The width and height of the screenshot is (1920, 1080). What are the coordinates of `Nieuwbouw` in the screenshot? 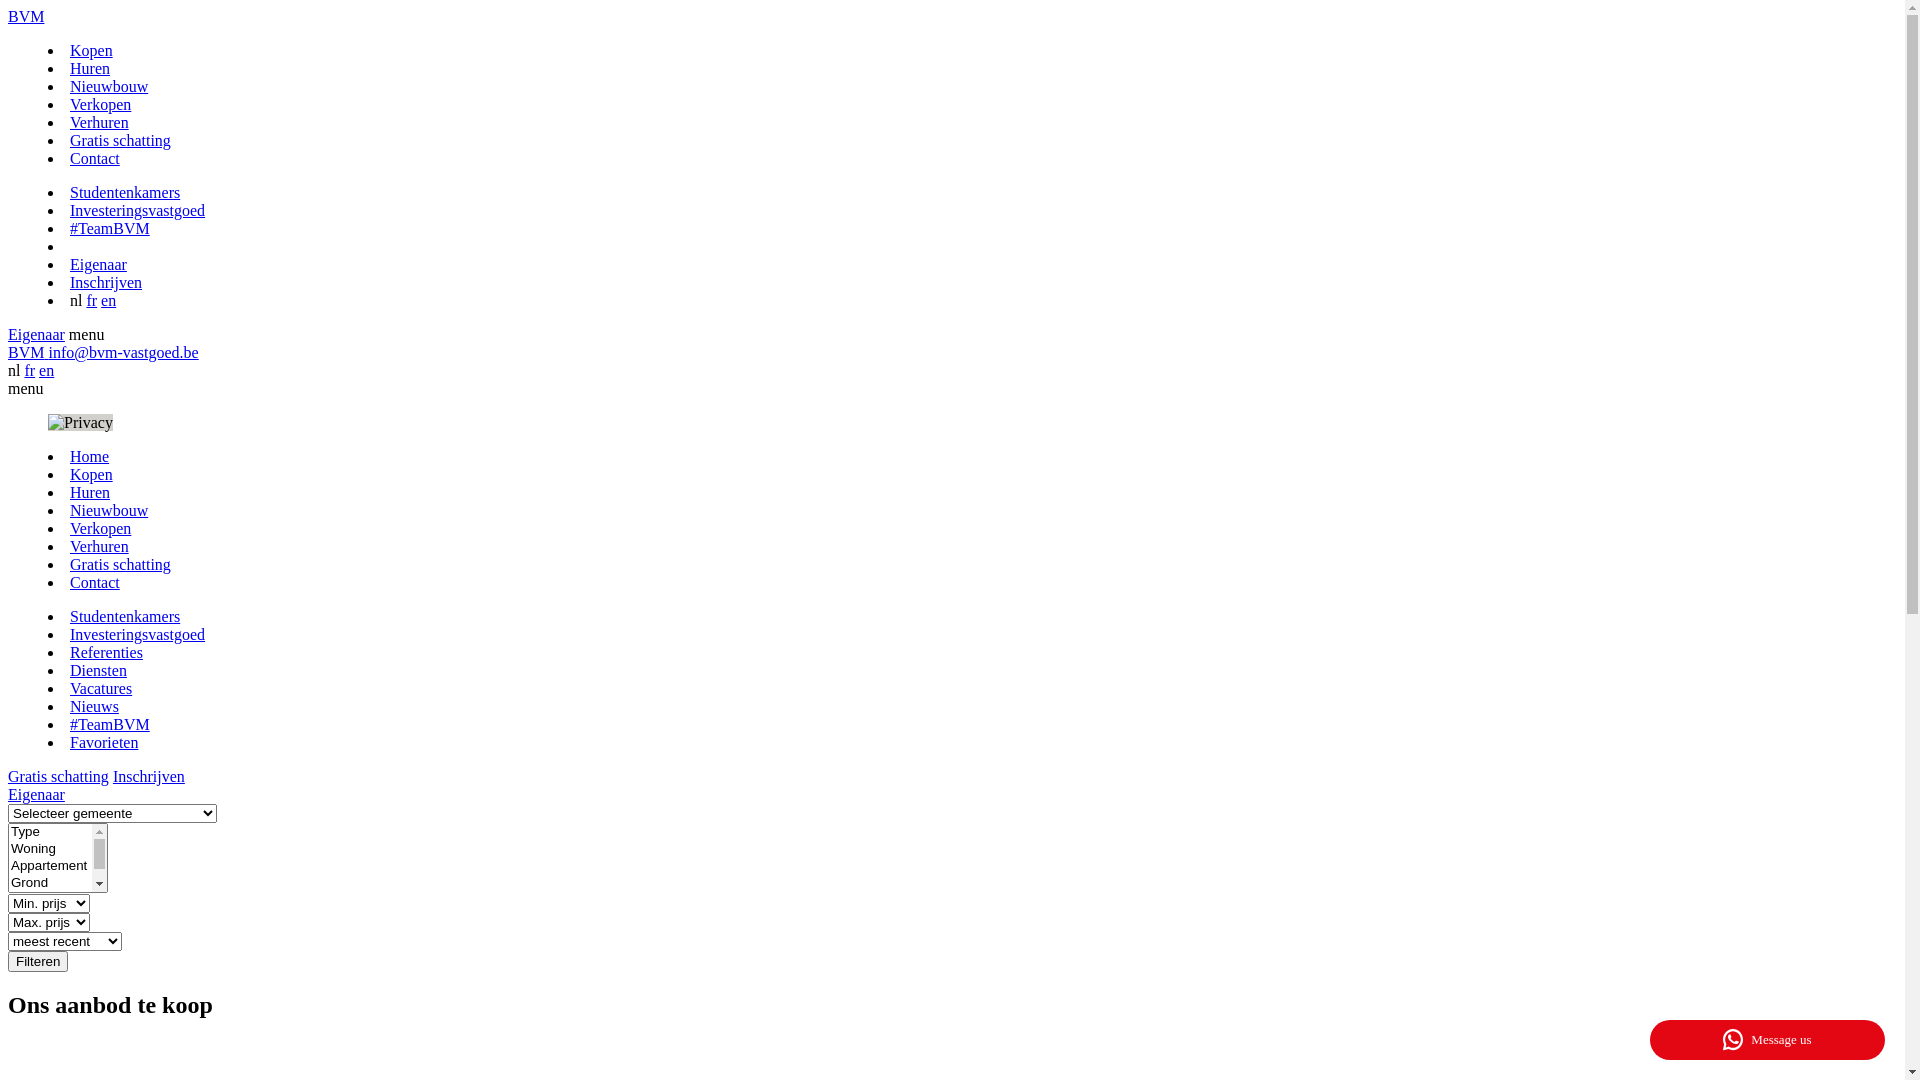 It's located at (109, 510).